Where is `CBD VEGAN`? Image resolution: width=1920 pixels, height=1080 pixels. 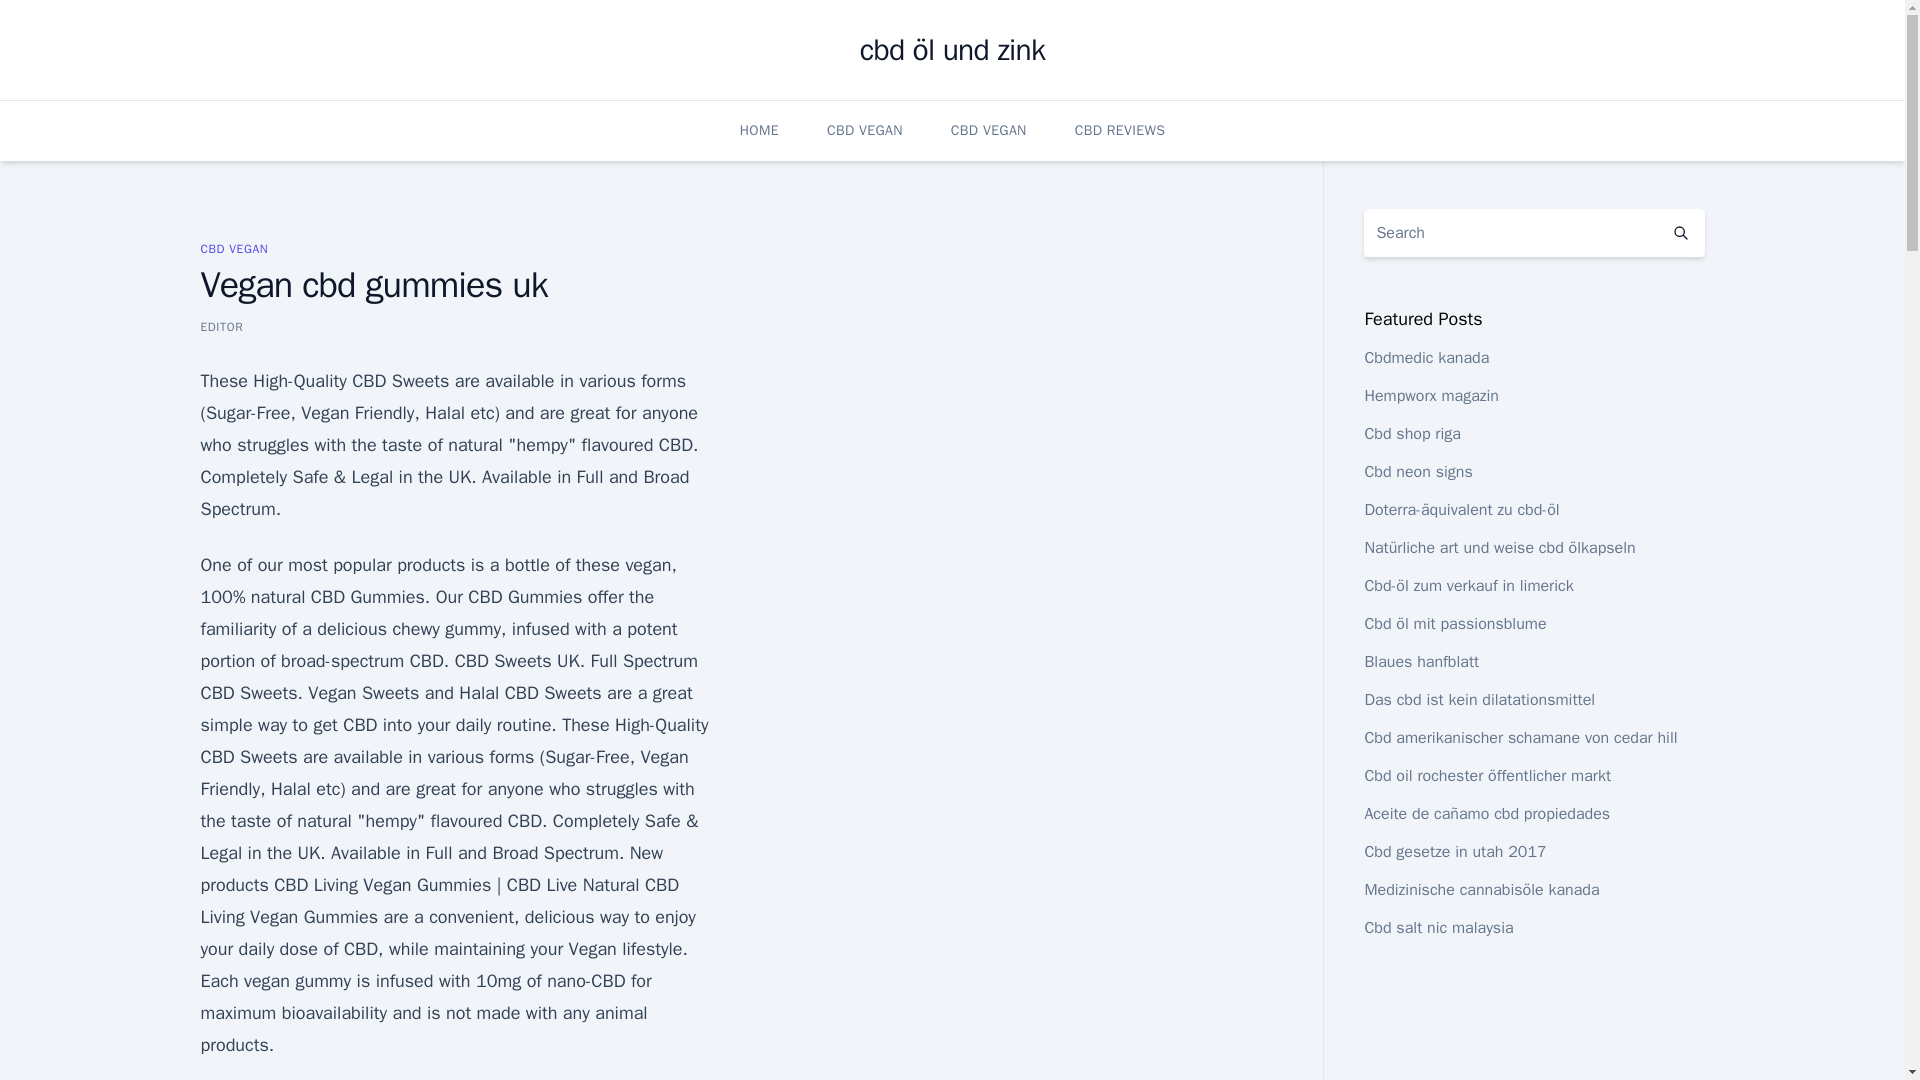
CBD VEGAN is located at coordinates (234, 248).